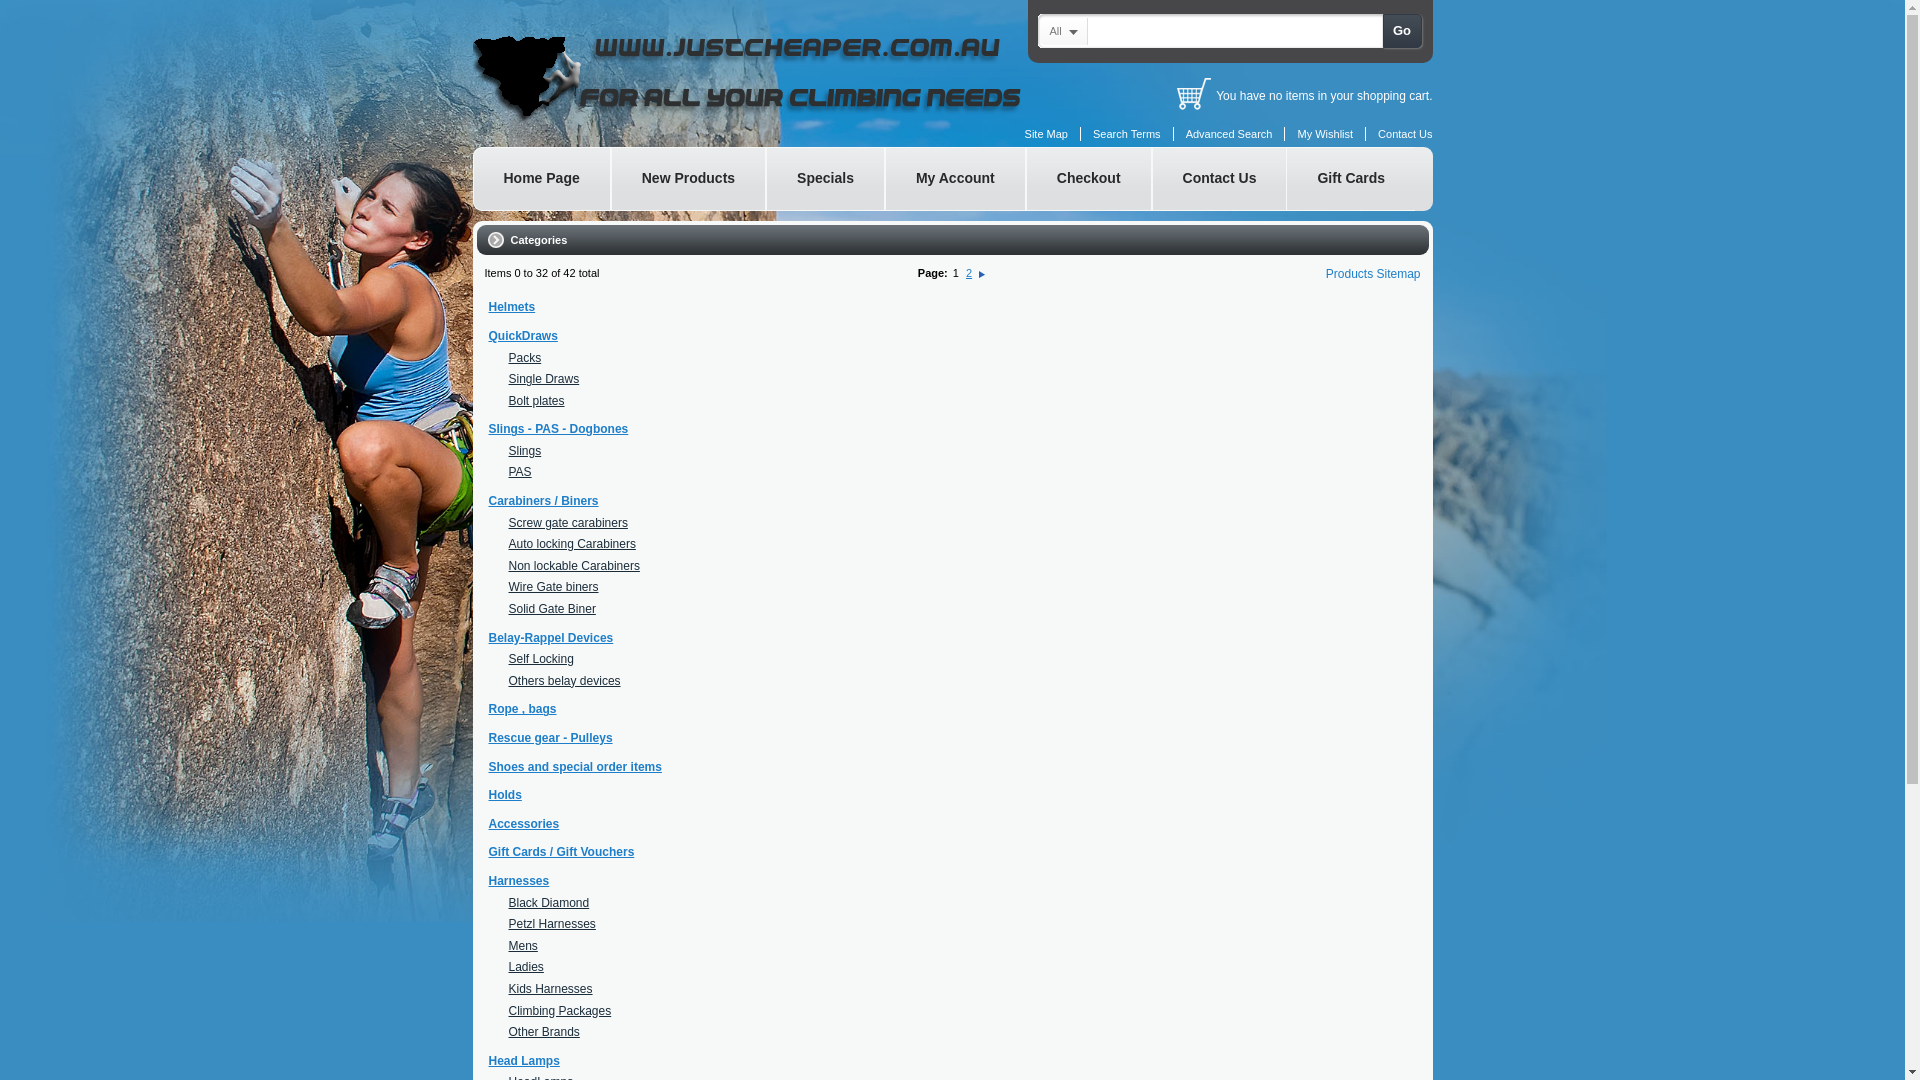  Describe the element at coordinates (543, 501) in the screenshot. I see `Carabiners / Biners` at that location.